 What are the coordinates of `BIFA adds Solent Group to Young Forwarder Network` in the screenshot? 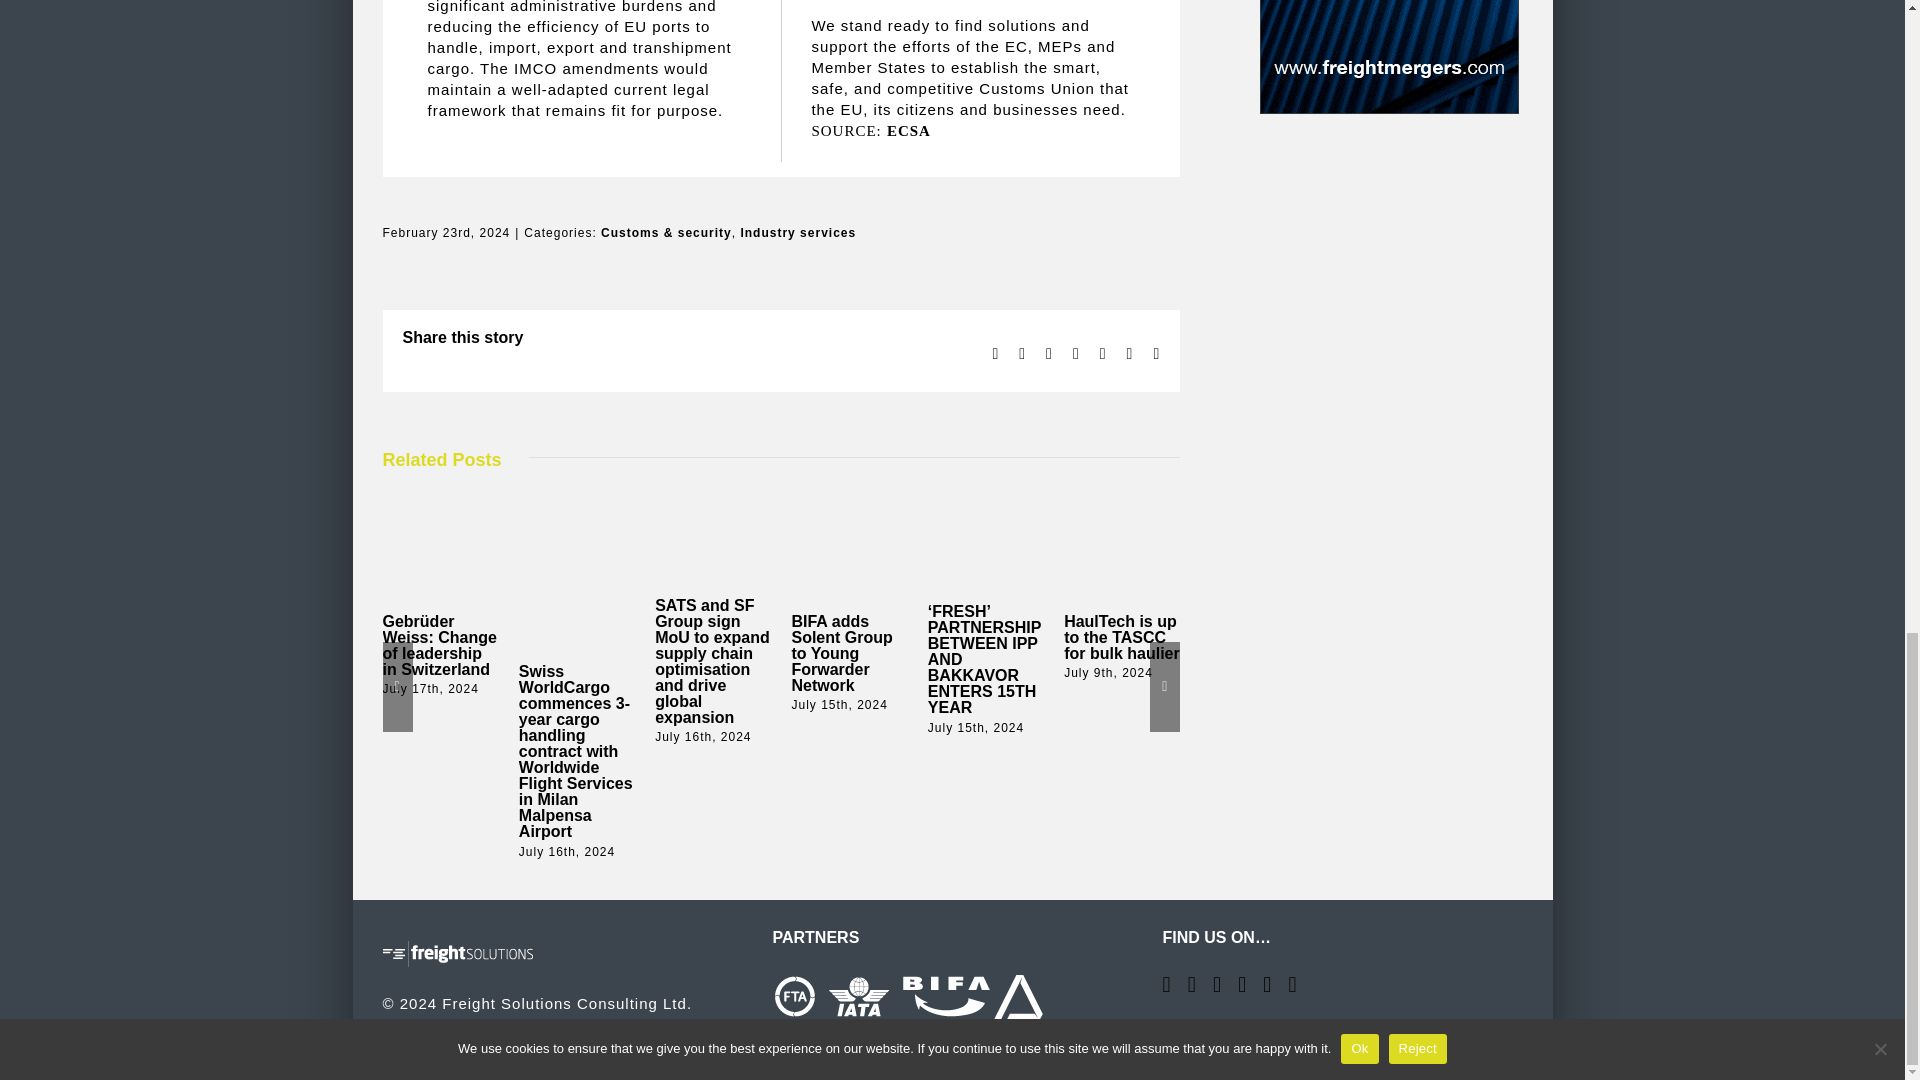 It's located at (842, 654).